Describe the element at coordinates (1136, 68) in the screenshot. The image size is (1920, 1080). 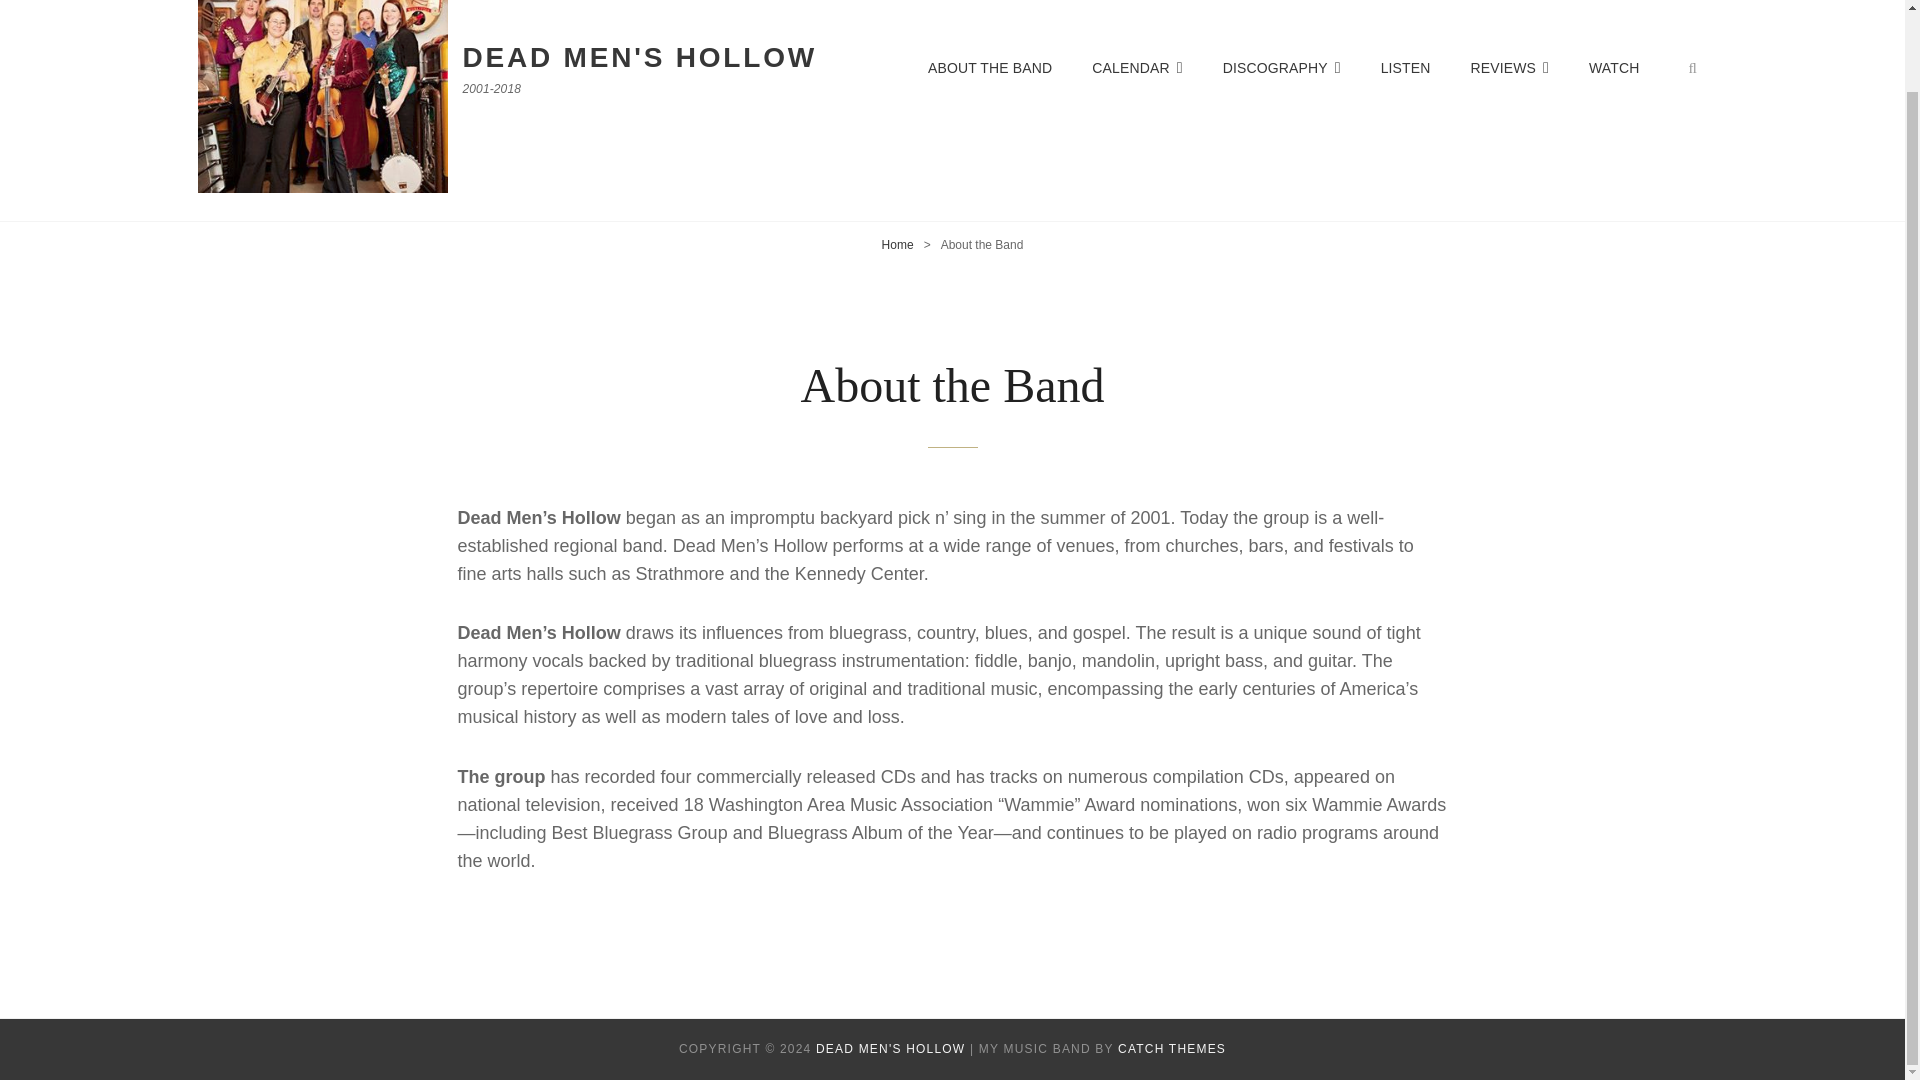
I see `CALENDAR` at that location.